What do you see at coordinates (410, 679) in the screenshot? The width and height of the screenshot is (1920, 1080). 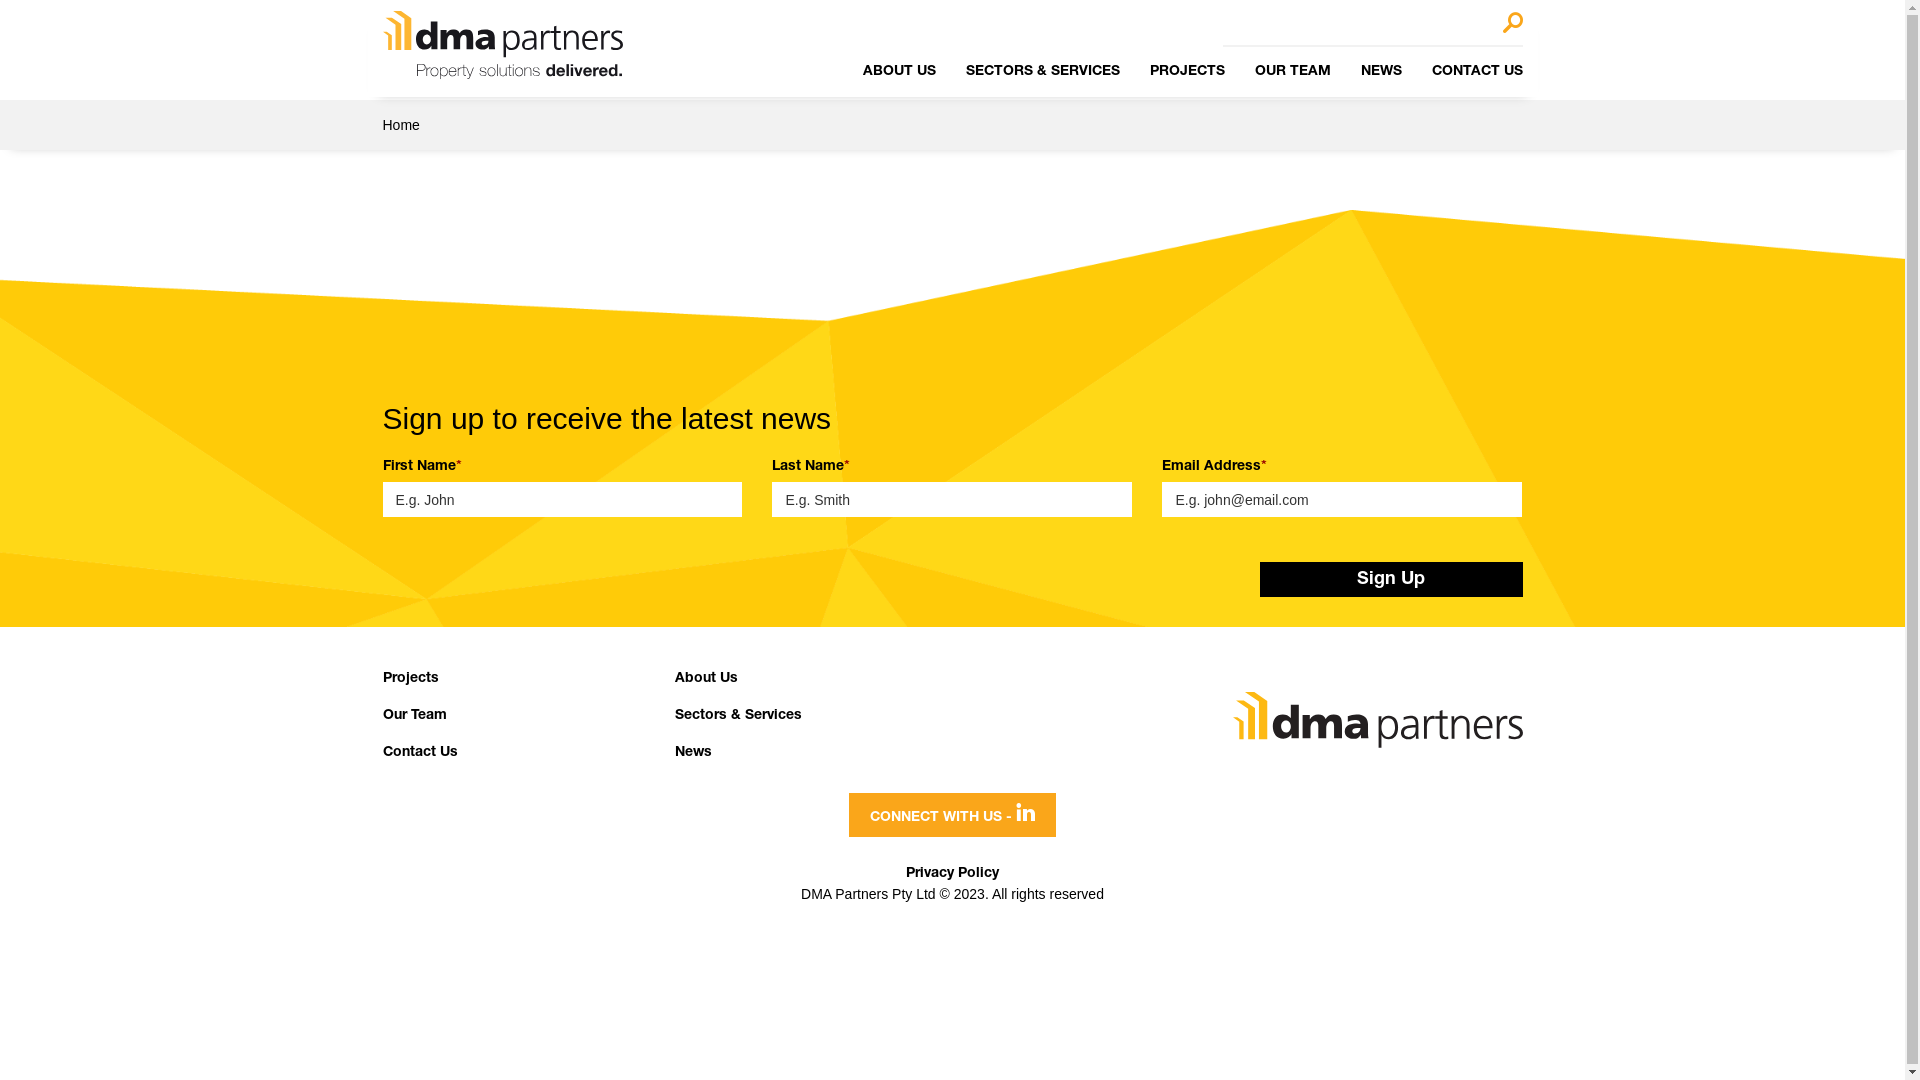 I see `Projects` at bounding box center [410, 679].